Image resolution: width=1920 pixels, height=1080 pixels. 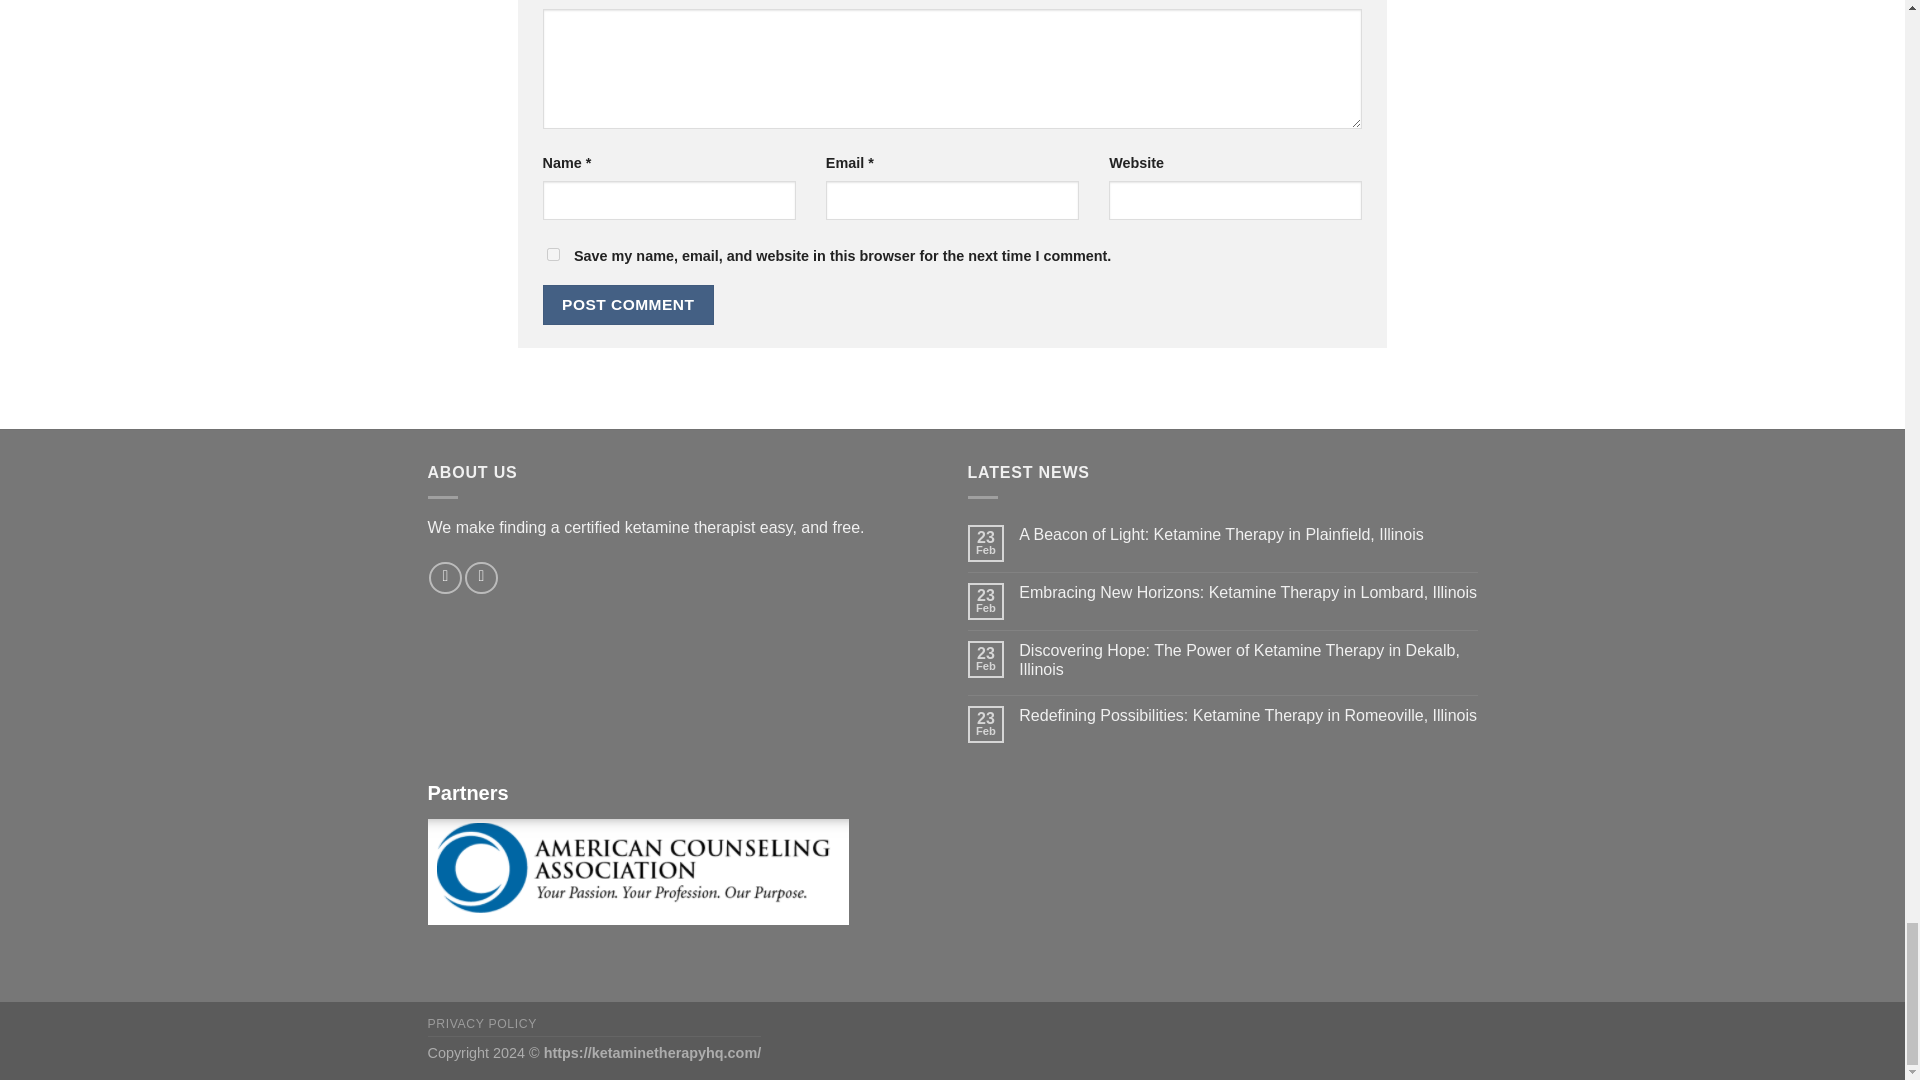 I want to click on yes, so click(x=552, y=254).